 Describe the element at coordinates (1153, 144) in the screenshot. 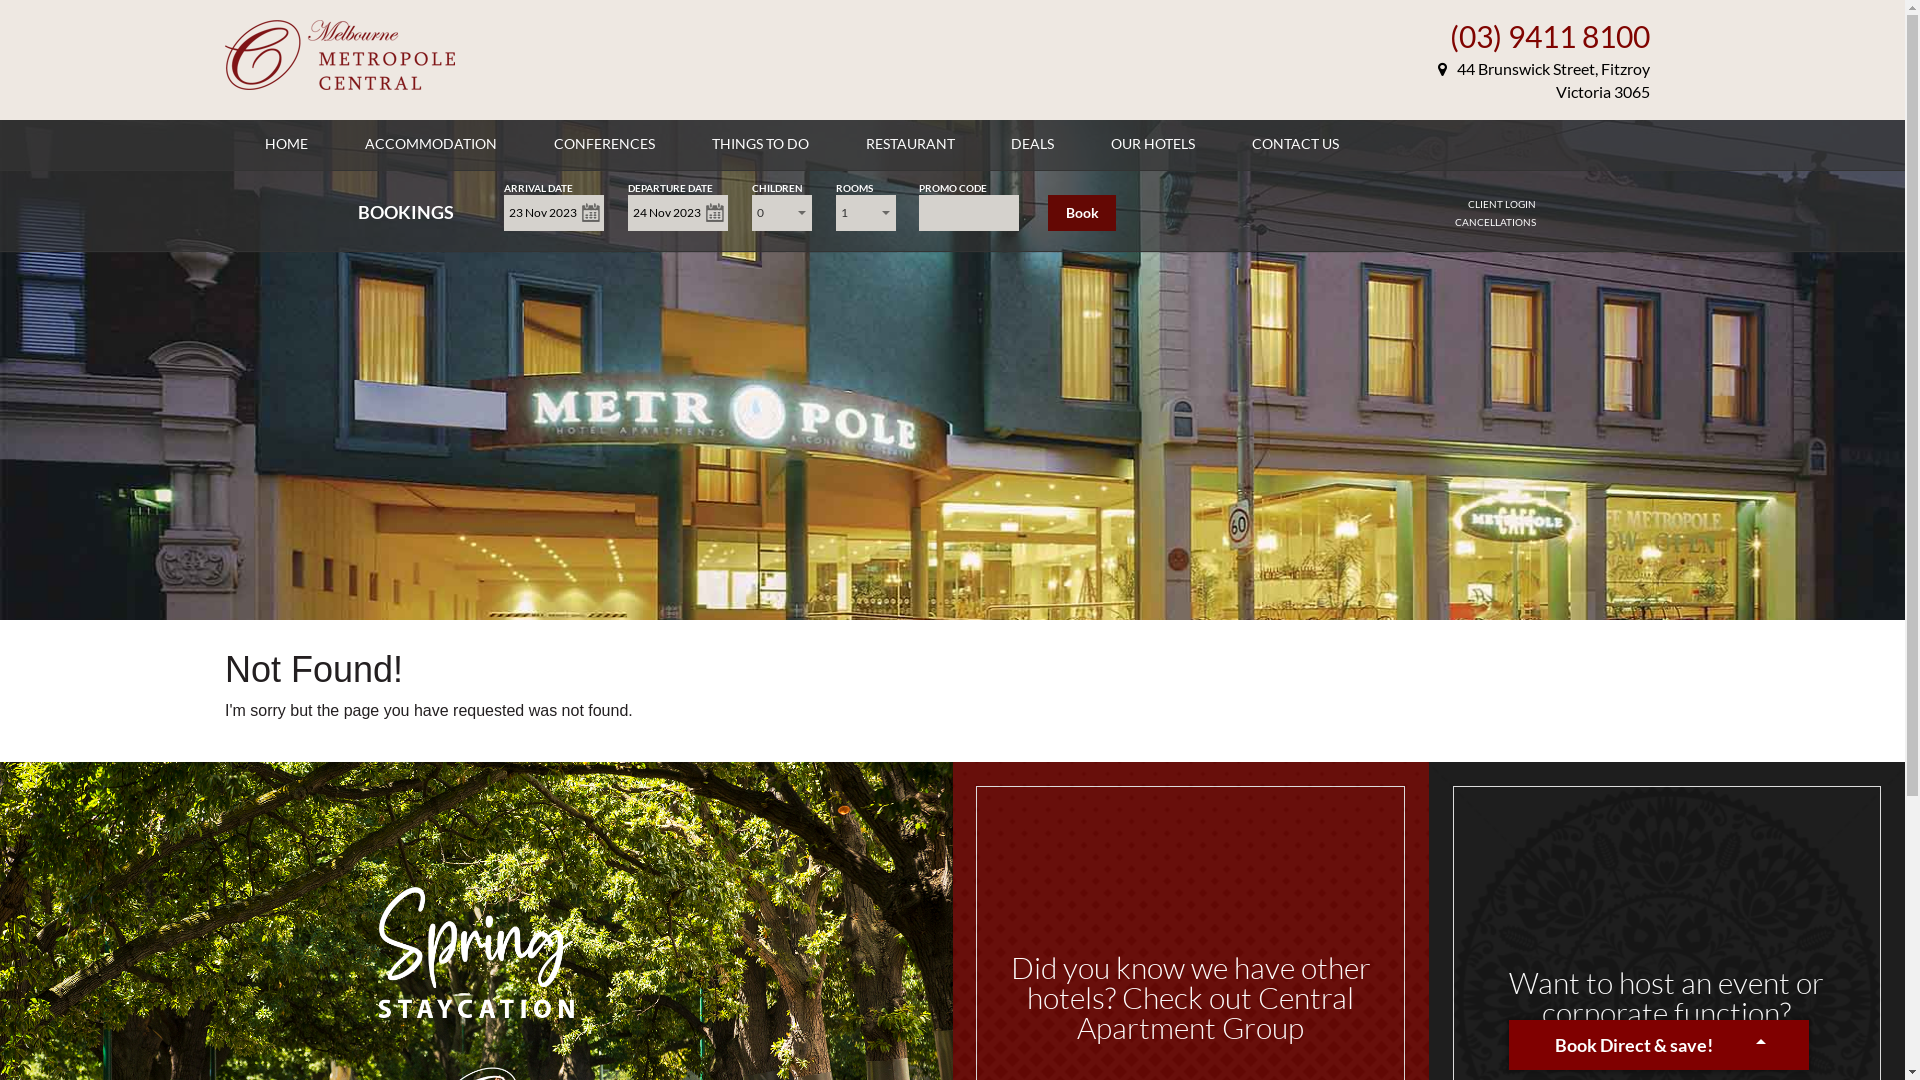

I see `OUR HOTELS` at that location.